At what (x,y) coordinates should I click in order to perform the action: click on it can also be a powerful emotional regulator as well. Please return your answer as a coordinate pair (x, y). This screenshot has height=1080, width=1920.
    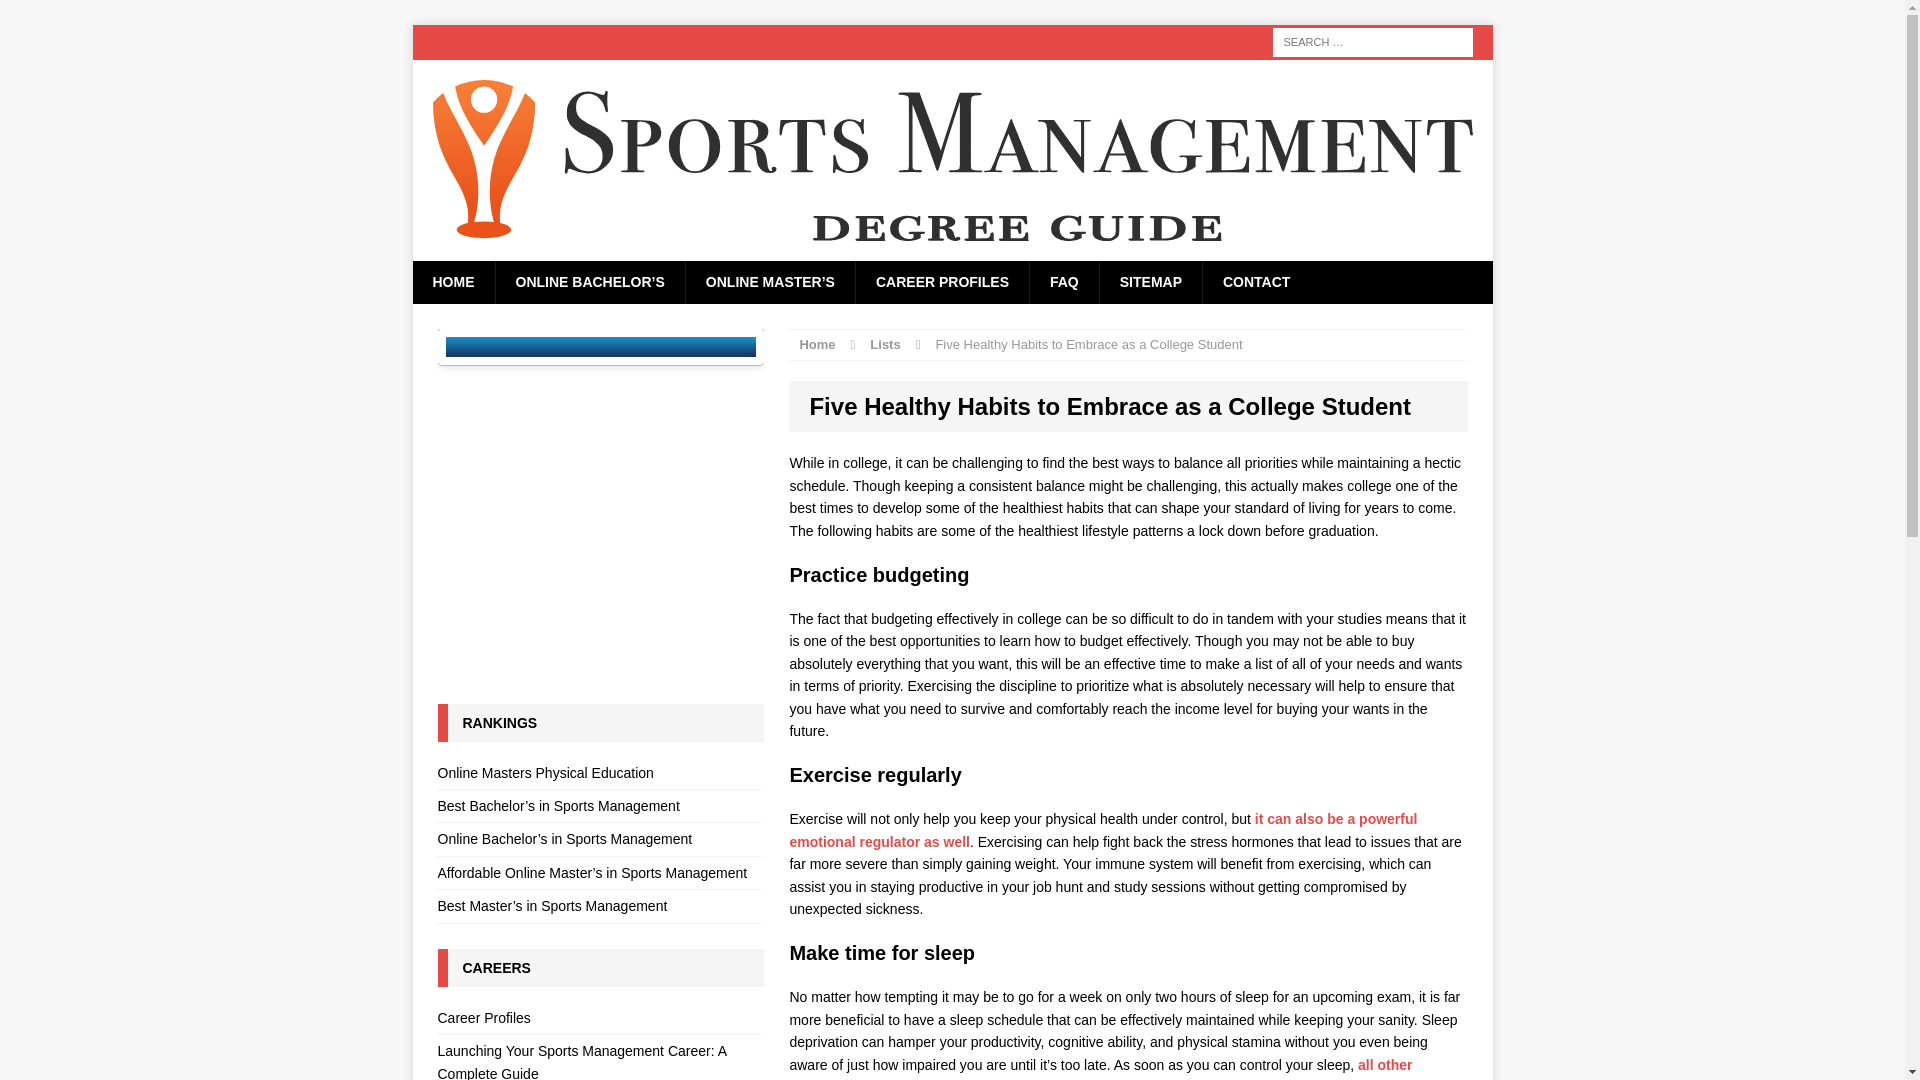
    Looking at the image, I should click on (1102, 830).